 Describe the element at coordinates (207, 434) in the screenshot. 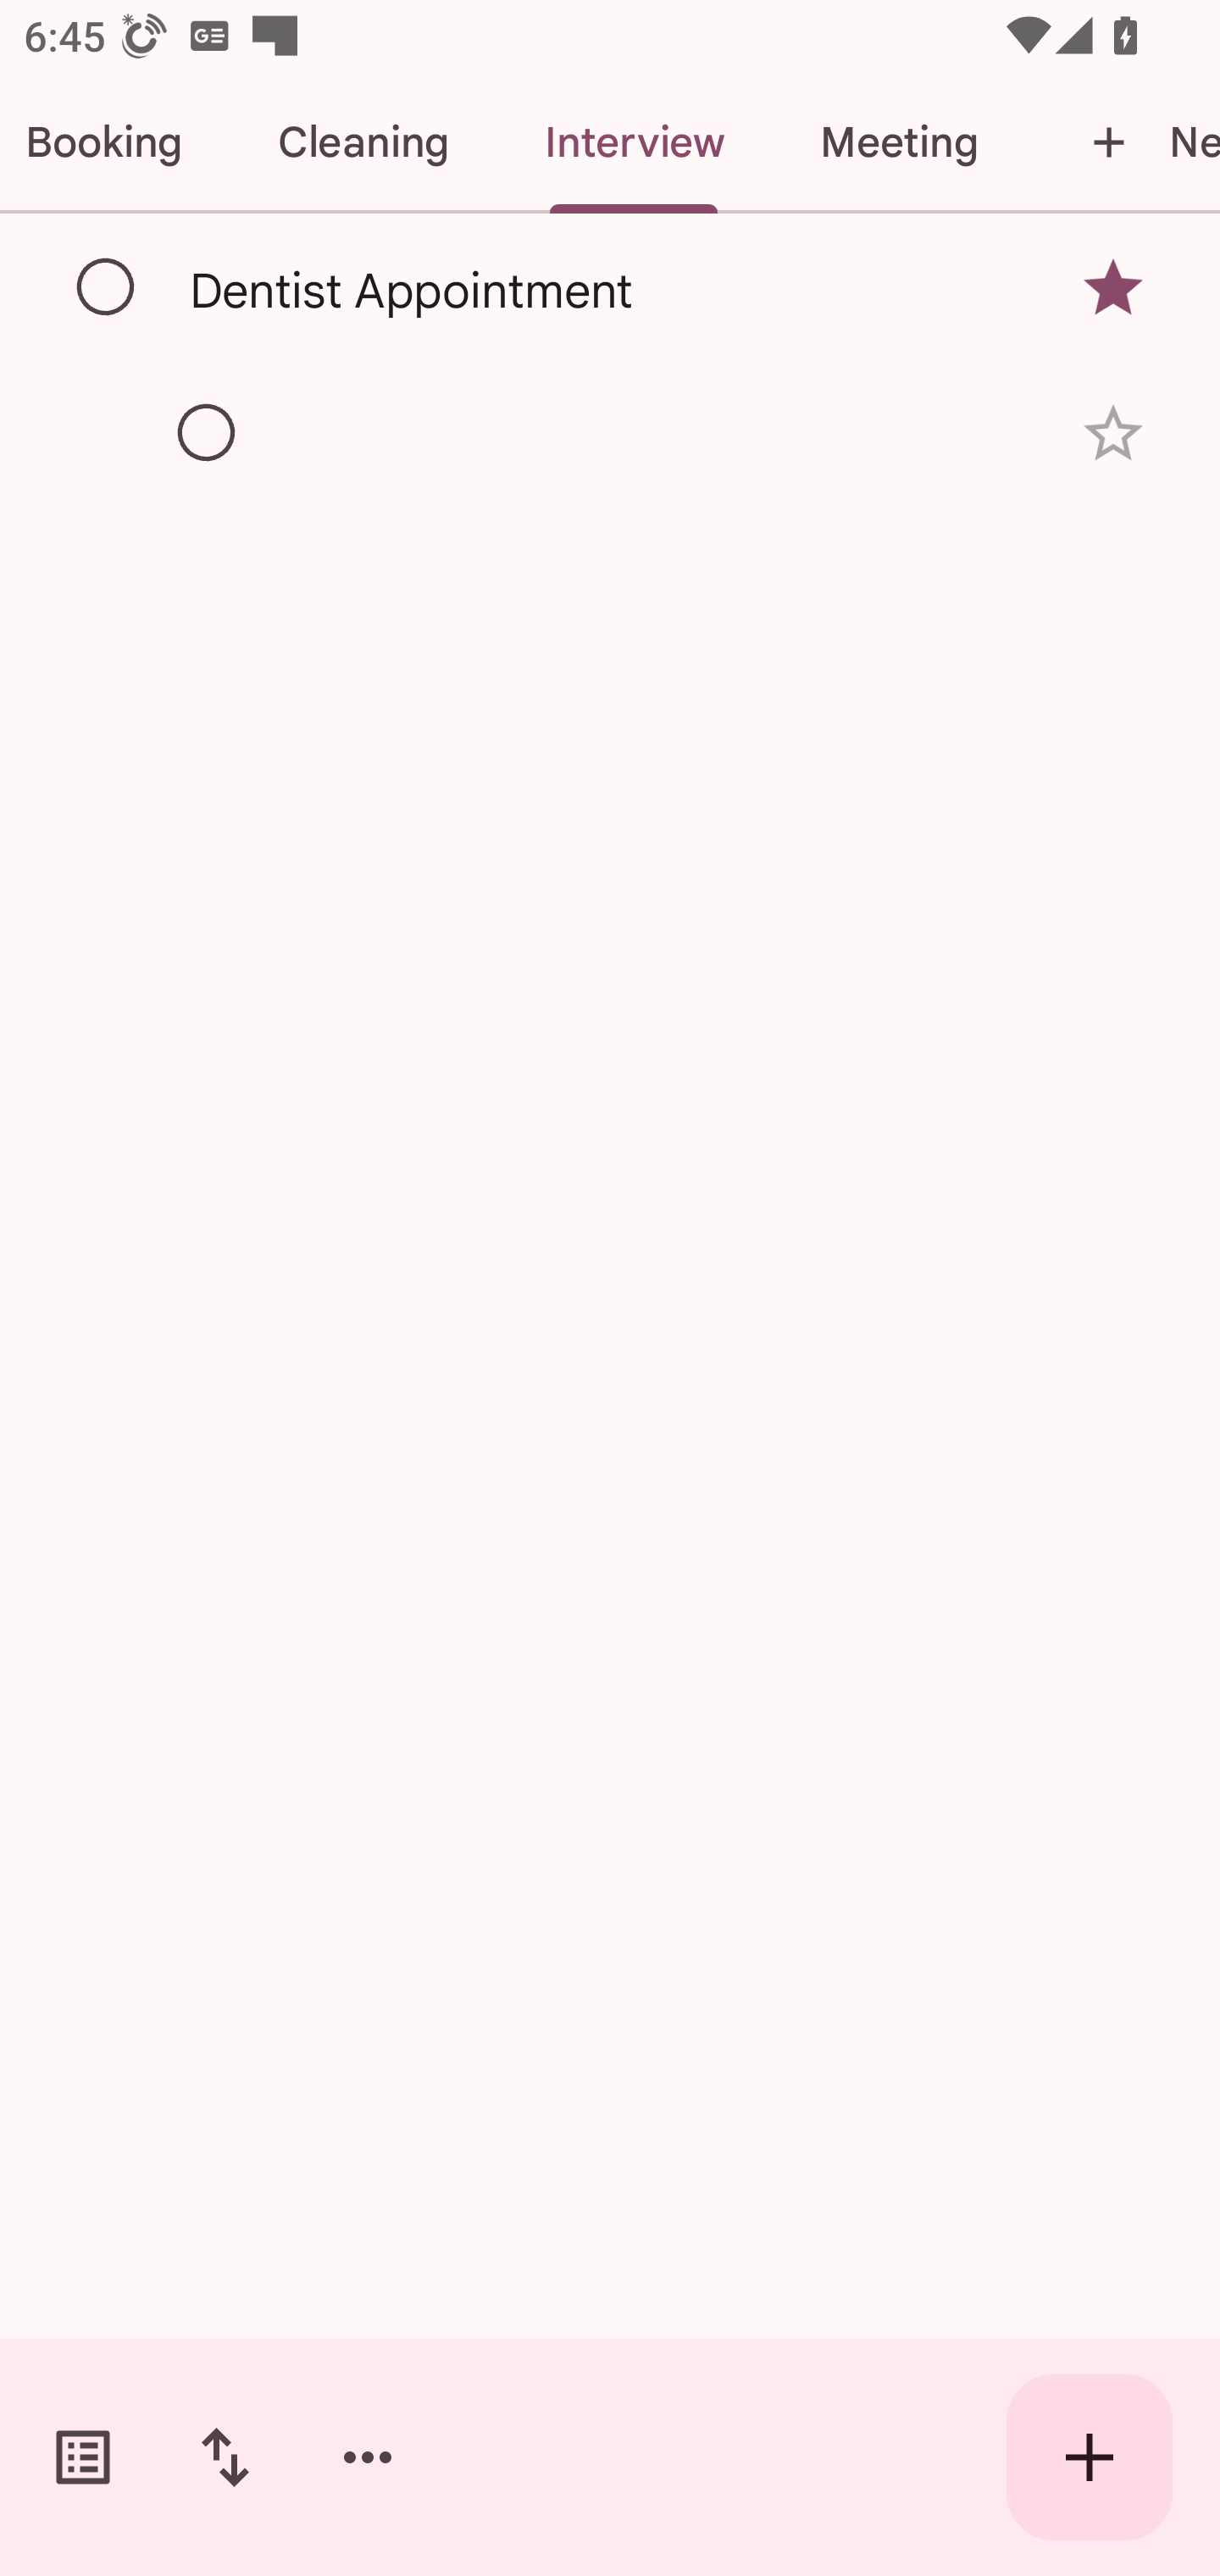

I see `Mark as complete` at that location.